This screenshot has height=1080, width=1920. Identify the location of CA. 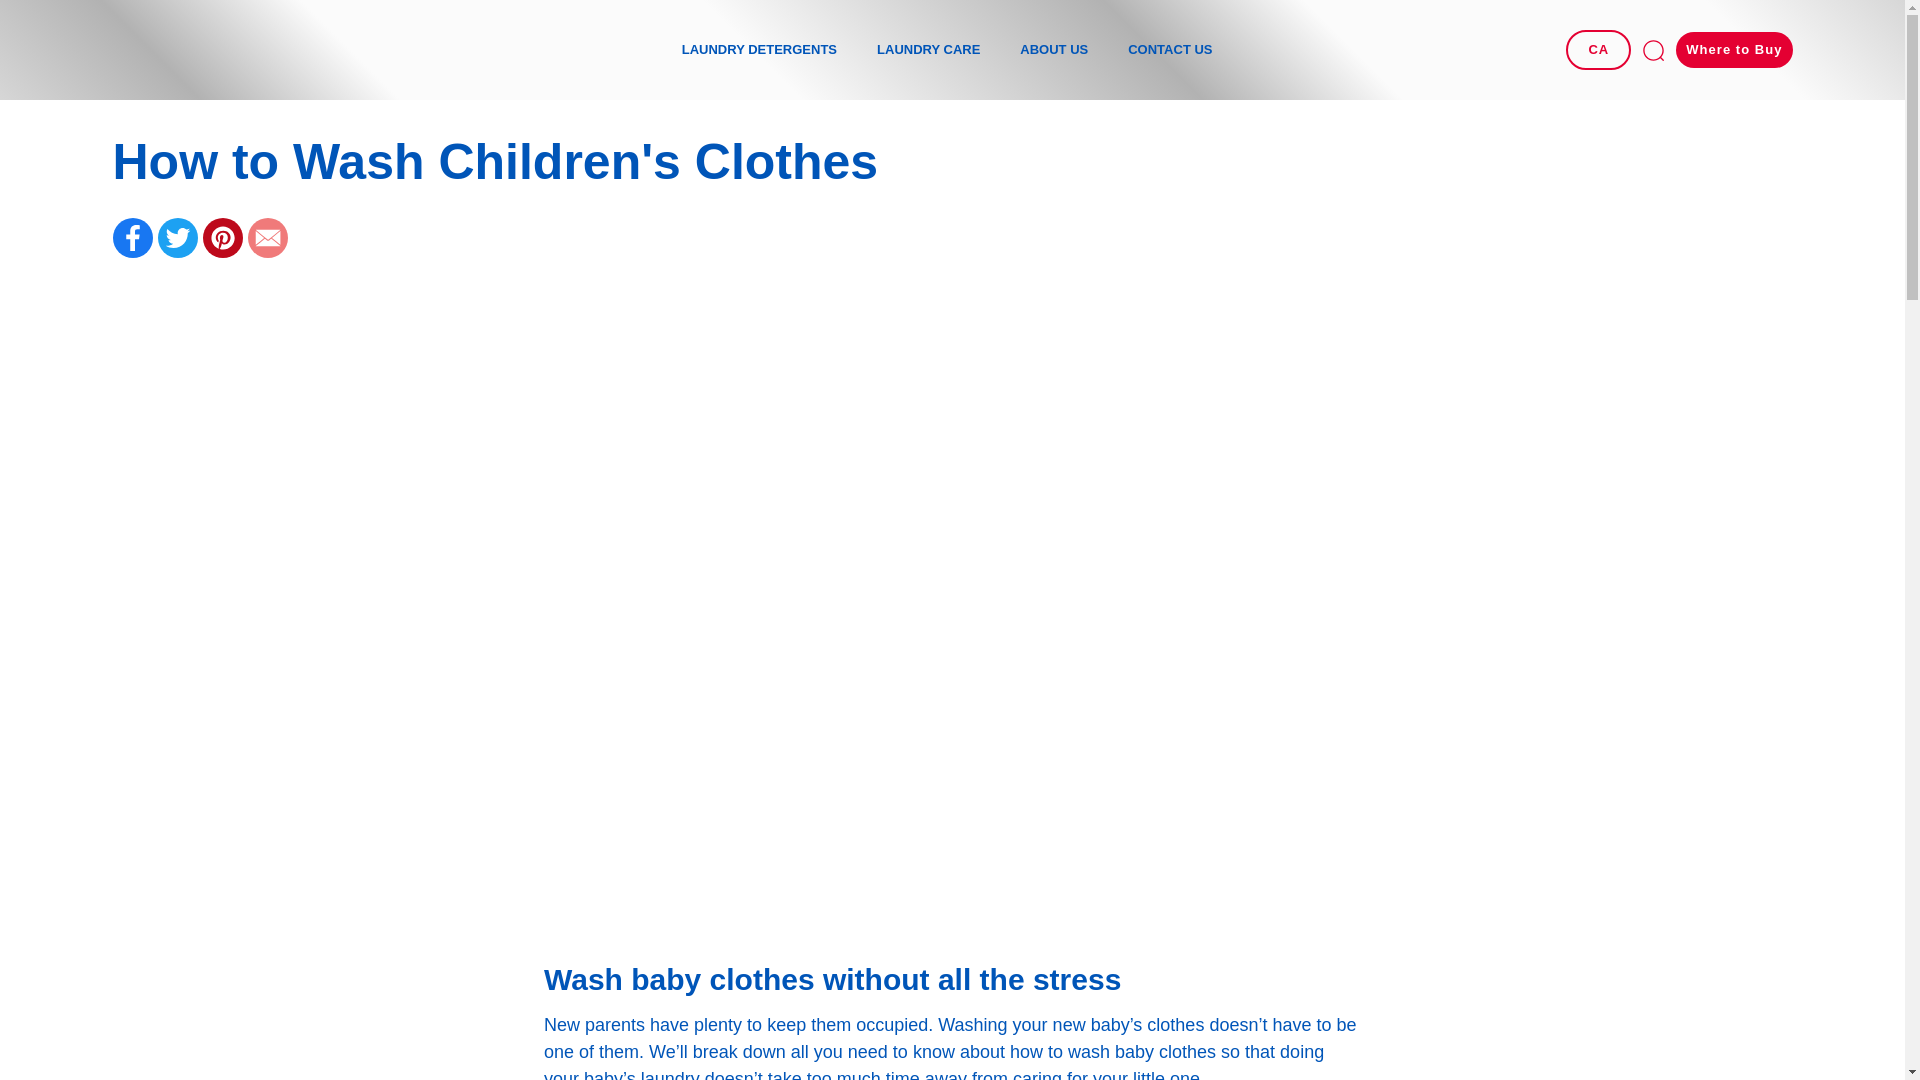
(1598, 50).